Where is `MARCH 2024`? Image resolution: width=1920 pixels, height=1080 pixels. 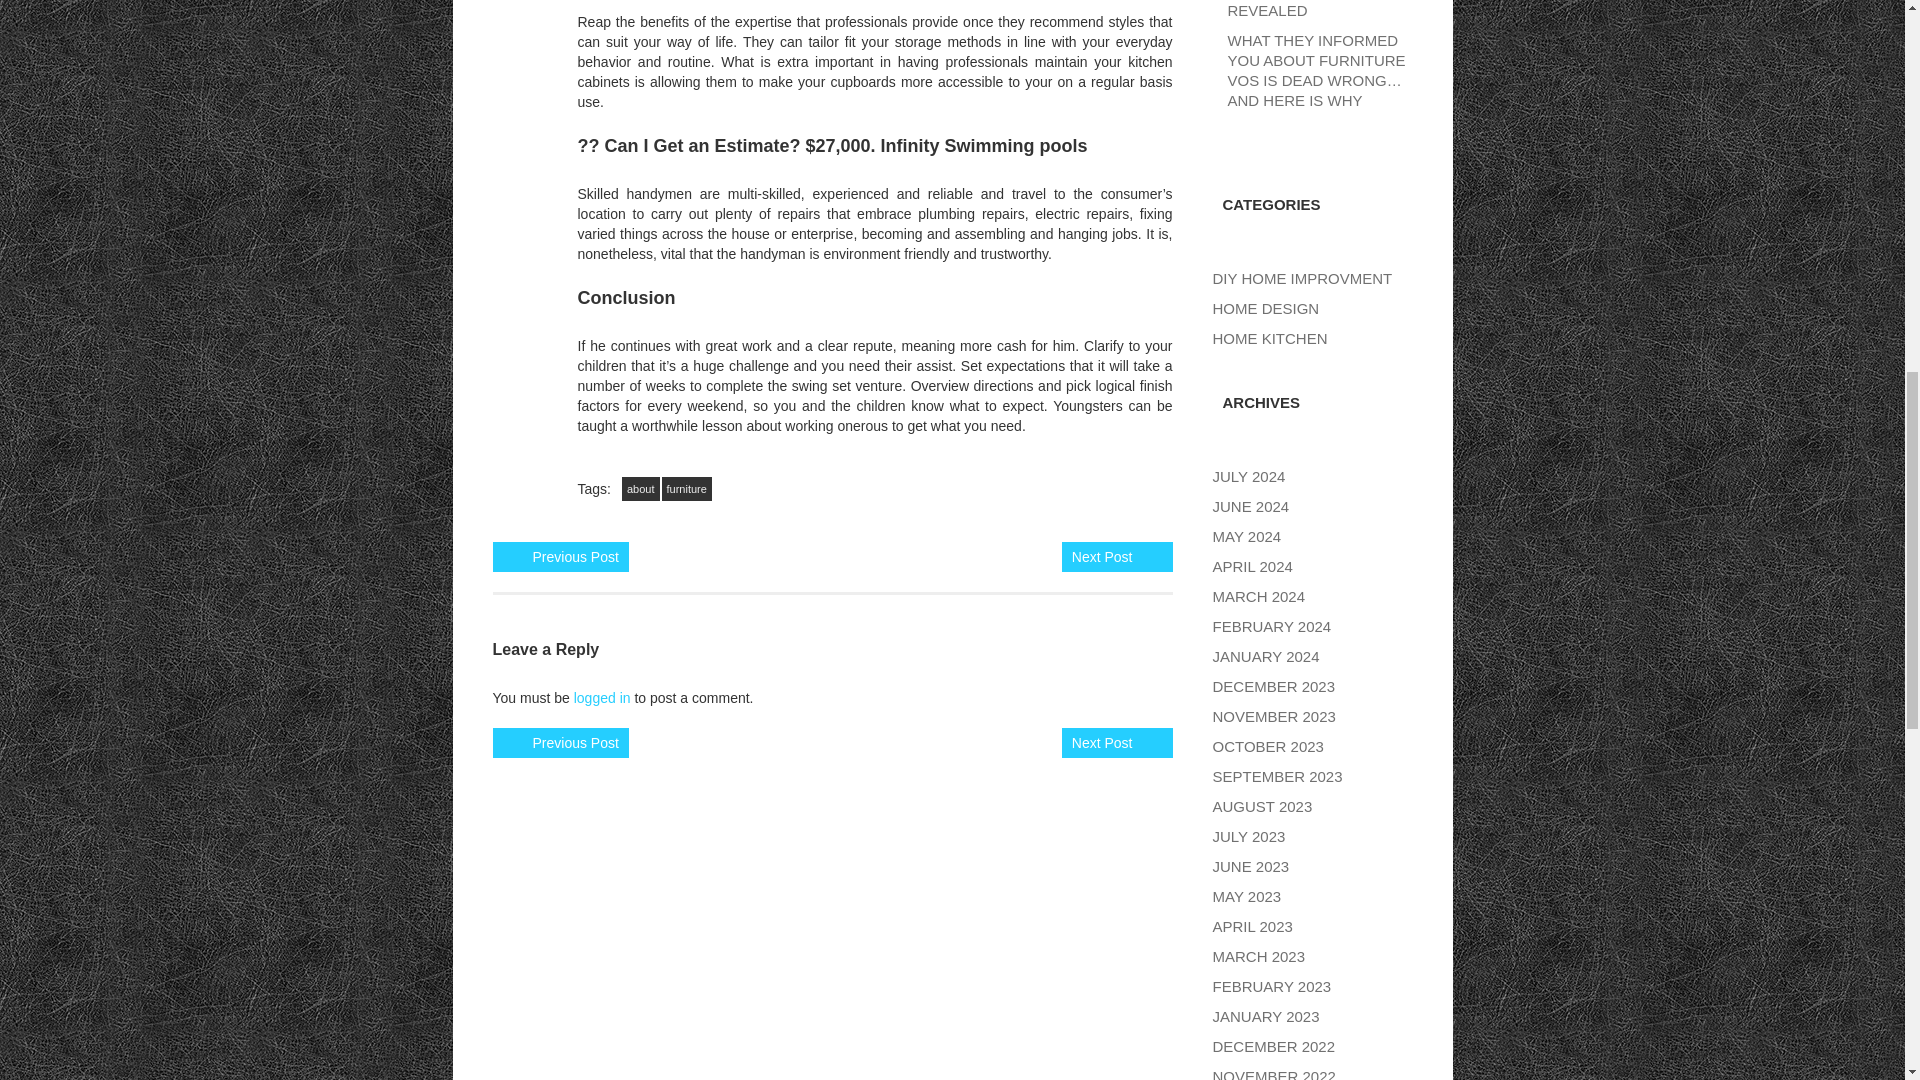
MARCH 2024 is located at coordinates (1258, 596).